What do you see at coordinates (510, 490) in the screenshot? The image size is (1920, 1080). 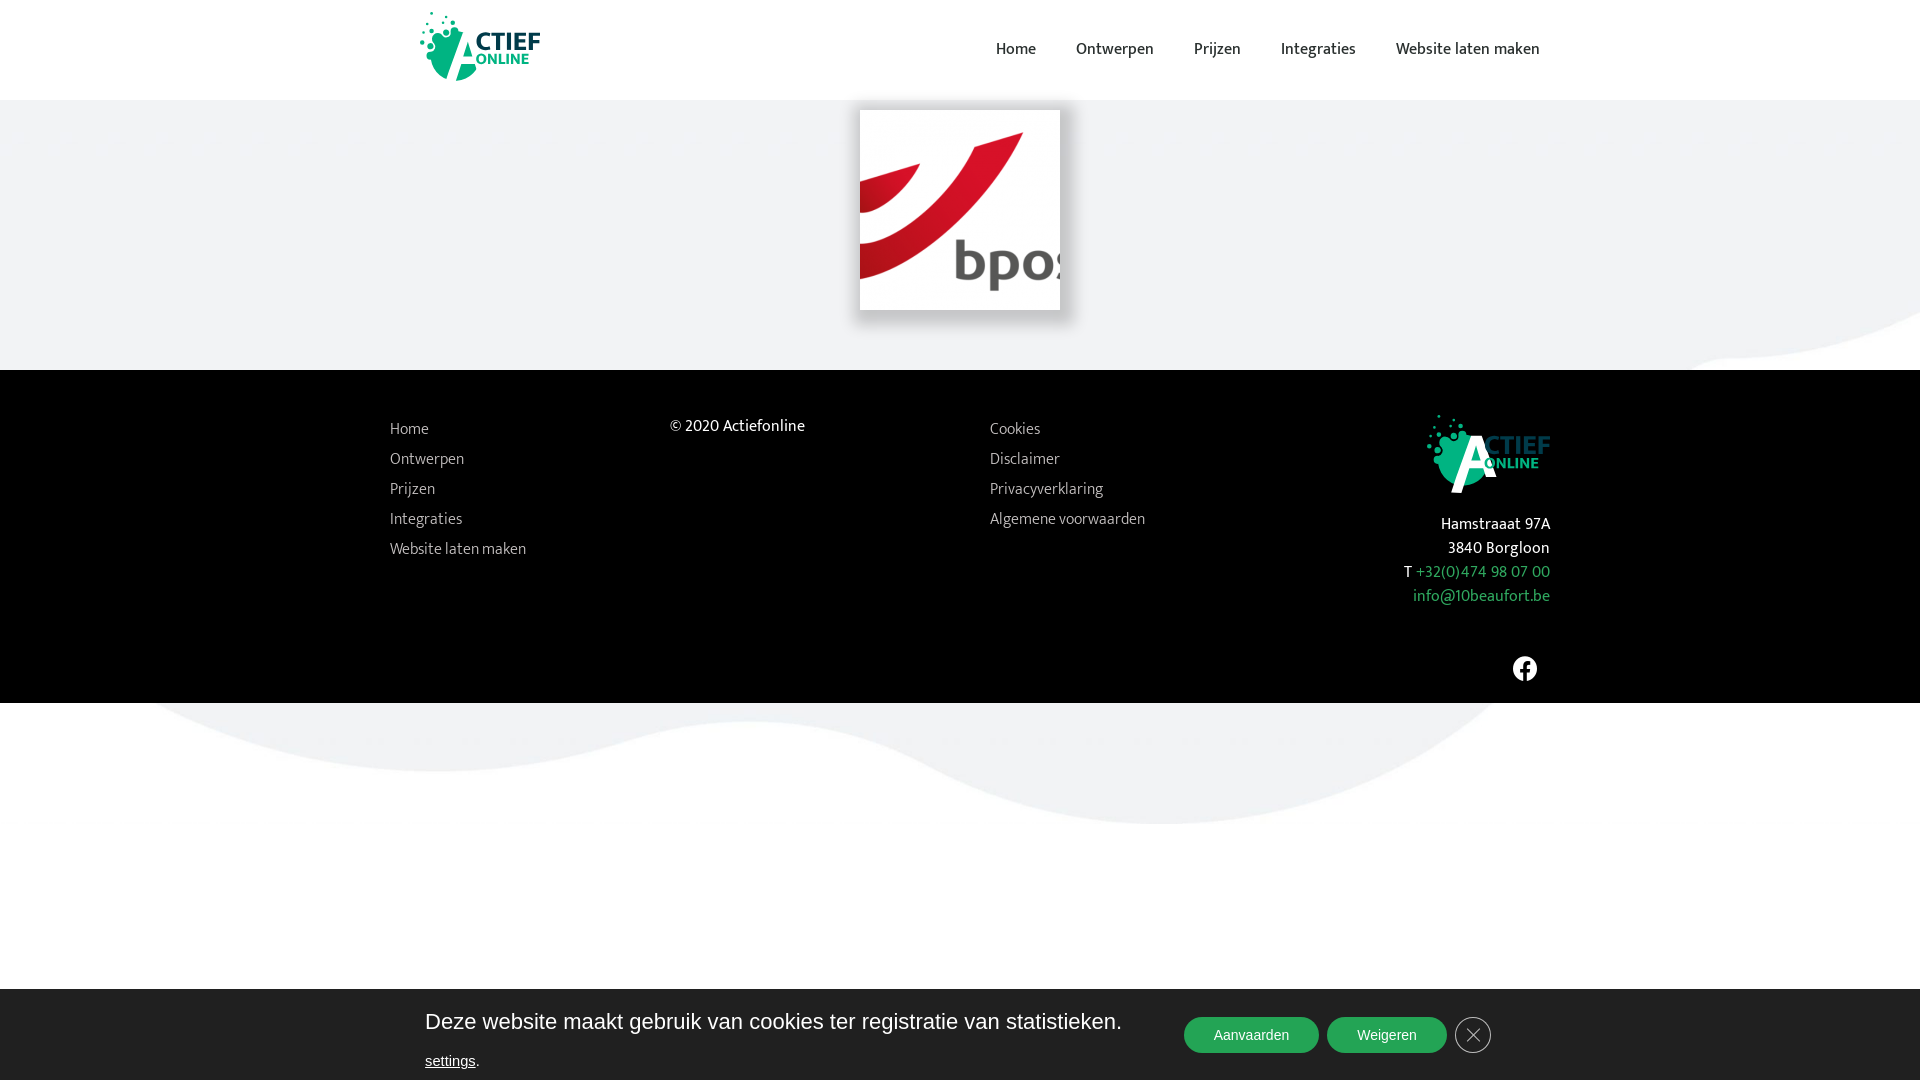 I see `Prijzen` at bounding box center [510, 490].